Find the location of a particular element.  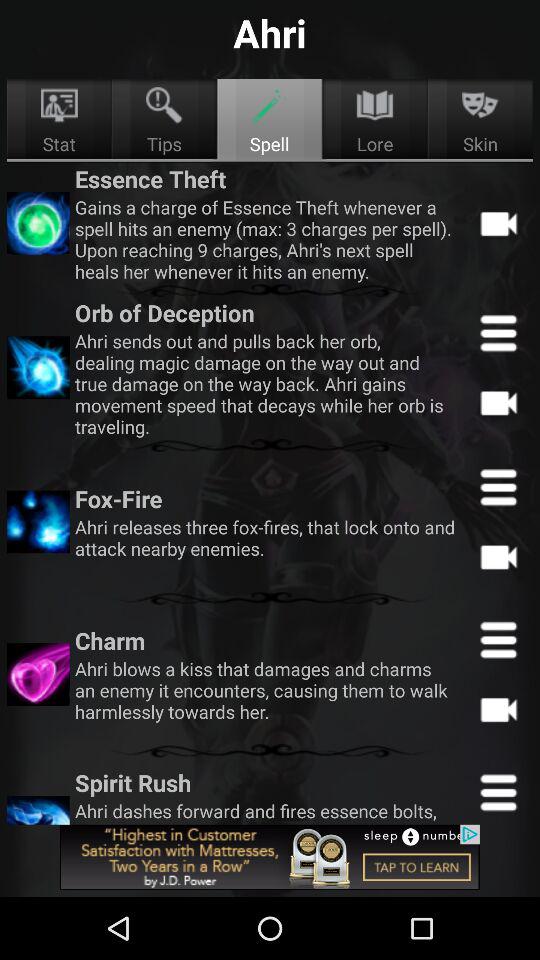

play video is located at coordinates (498, 709).